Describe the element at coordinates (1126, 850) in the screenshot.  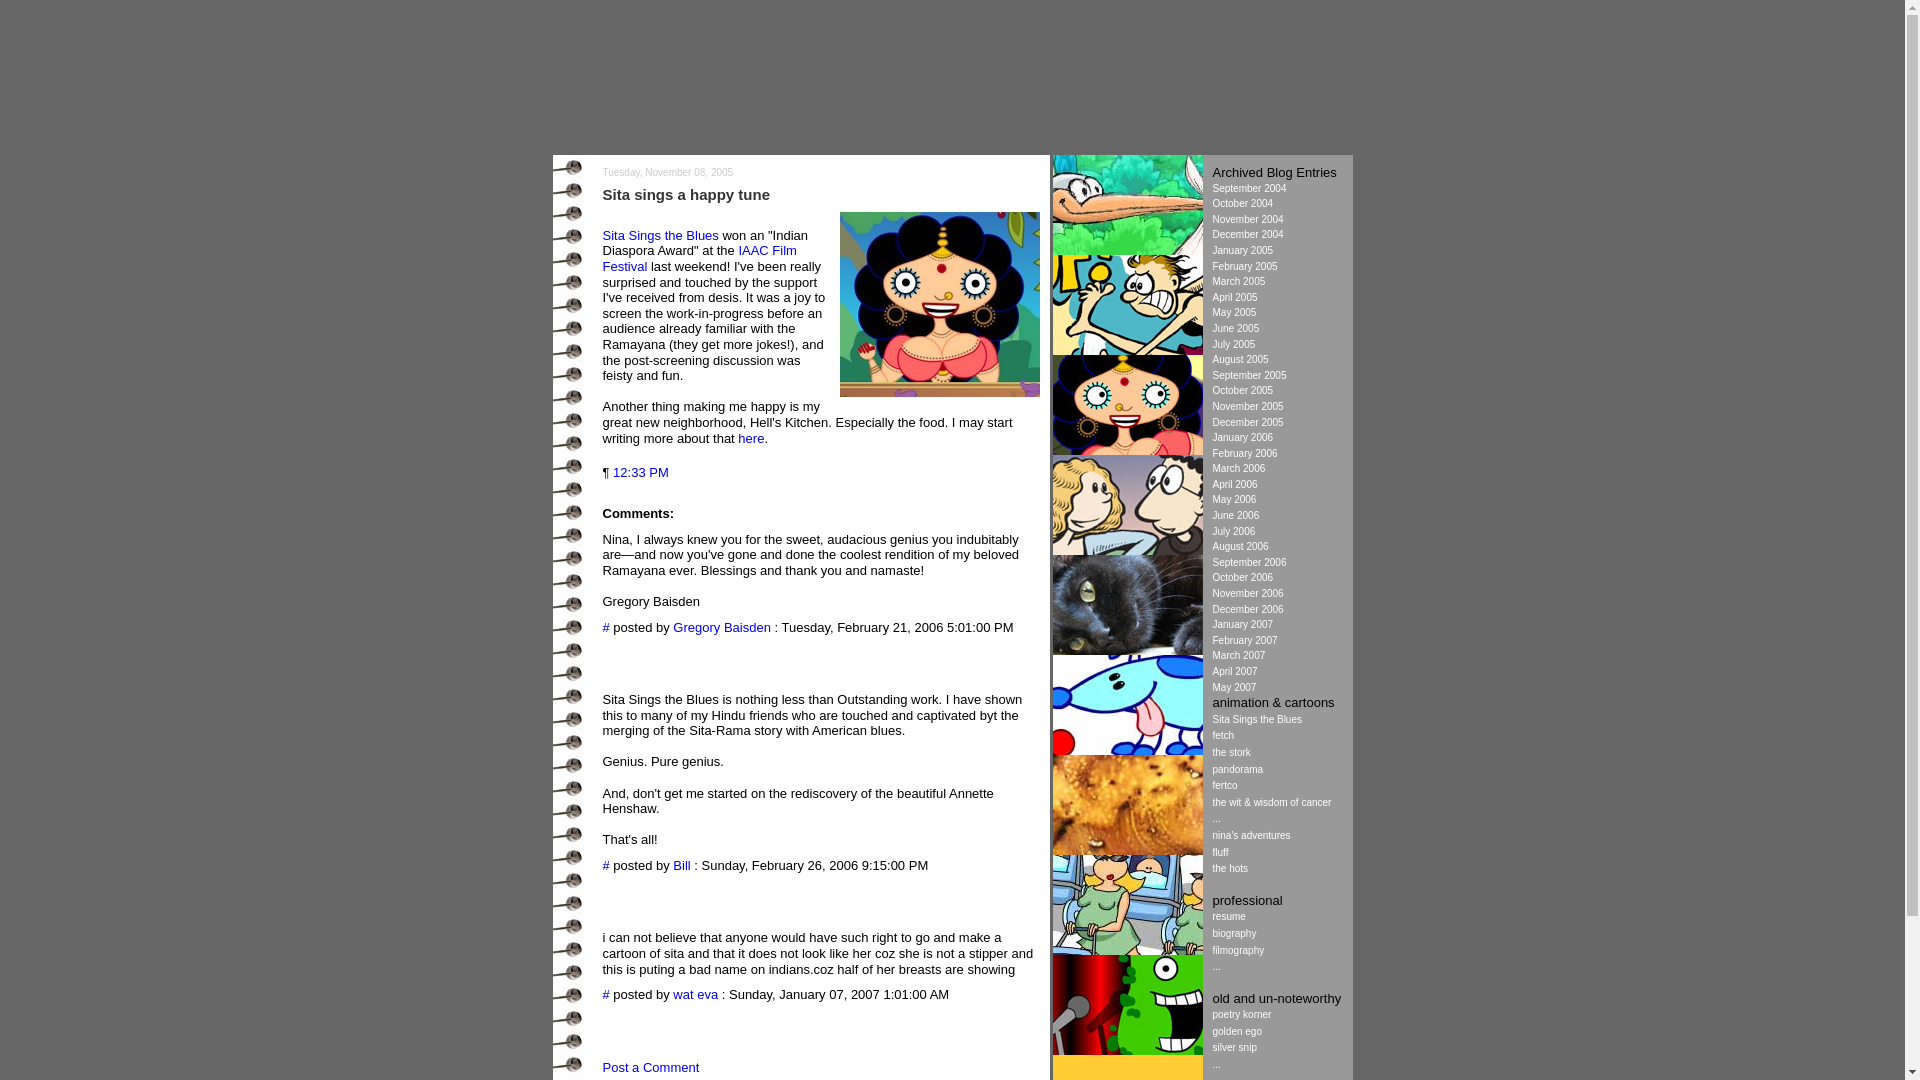
I see `Pandorama` at that location.